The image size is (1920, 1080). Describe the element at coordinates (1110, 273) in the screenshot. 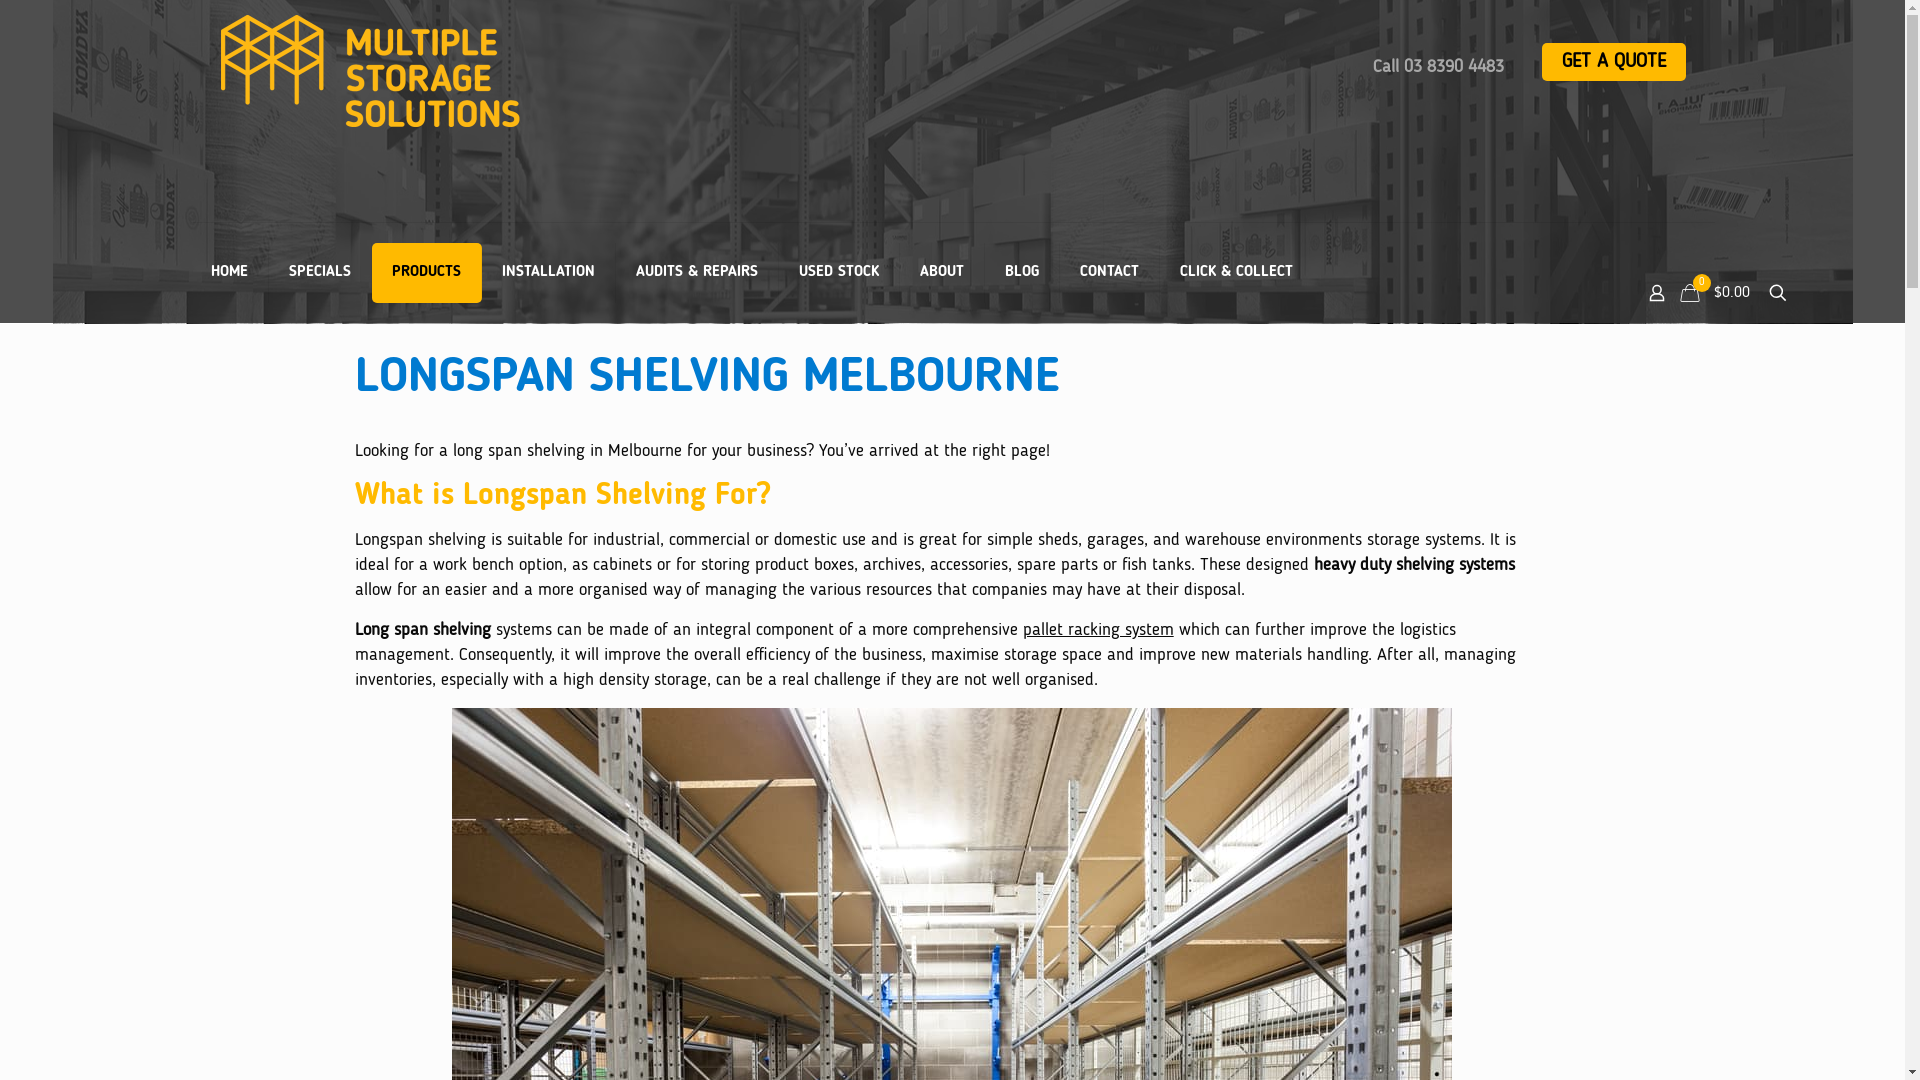

I see `CONTACT` at that location.